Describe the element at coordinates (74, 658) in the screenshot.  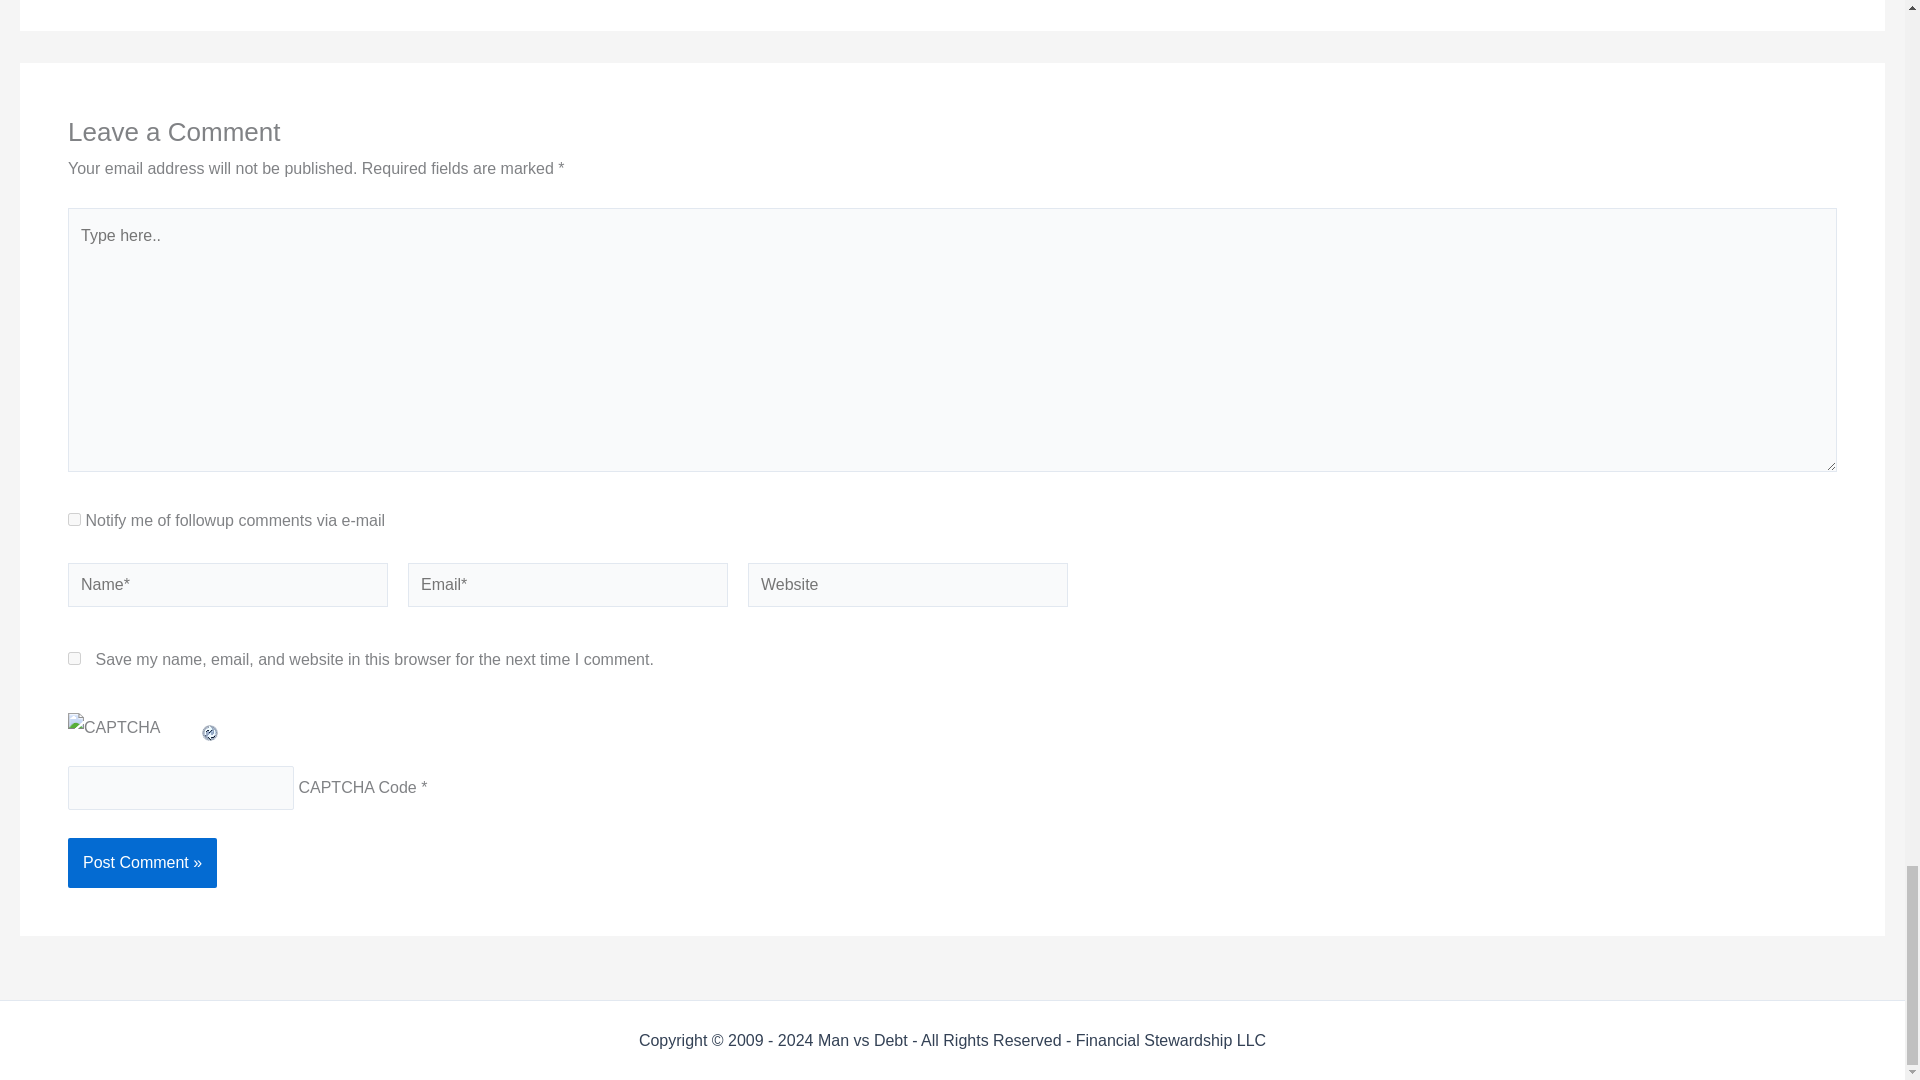
I see `yes` at that location.